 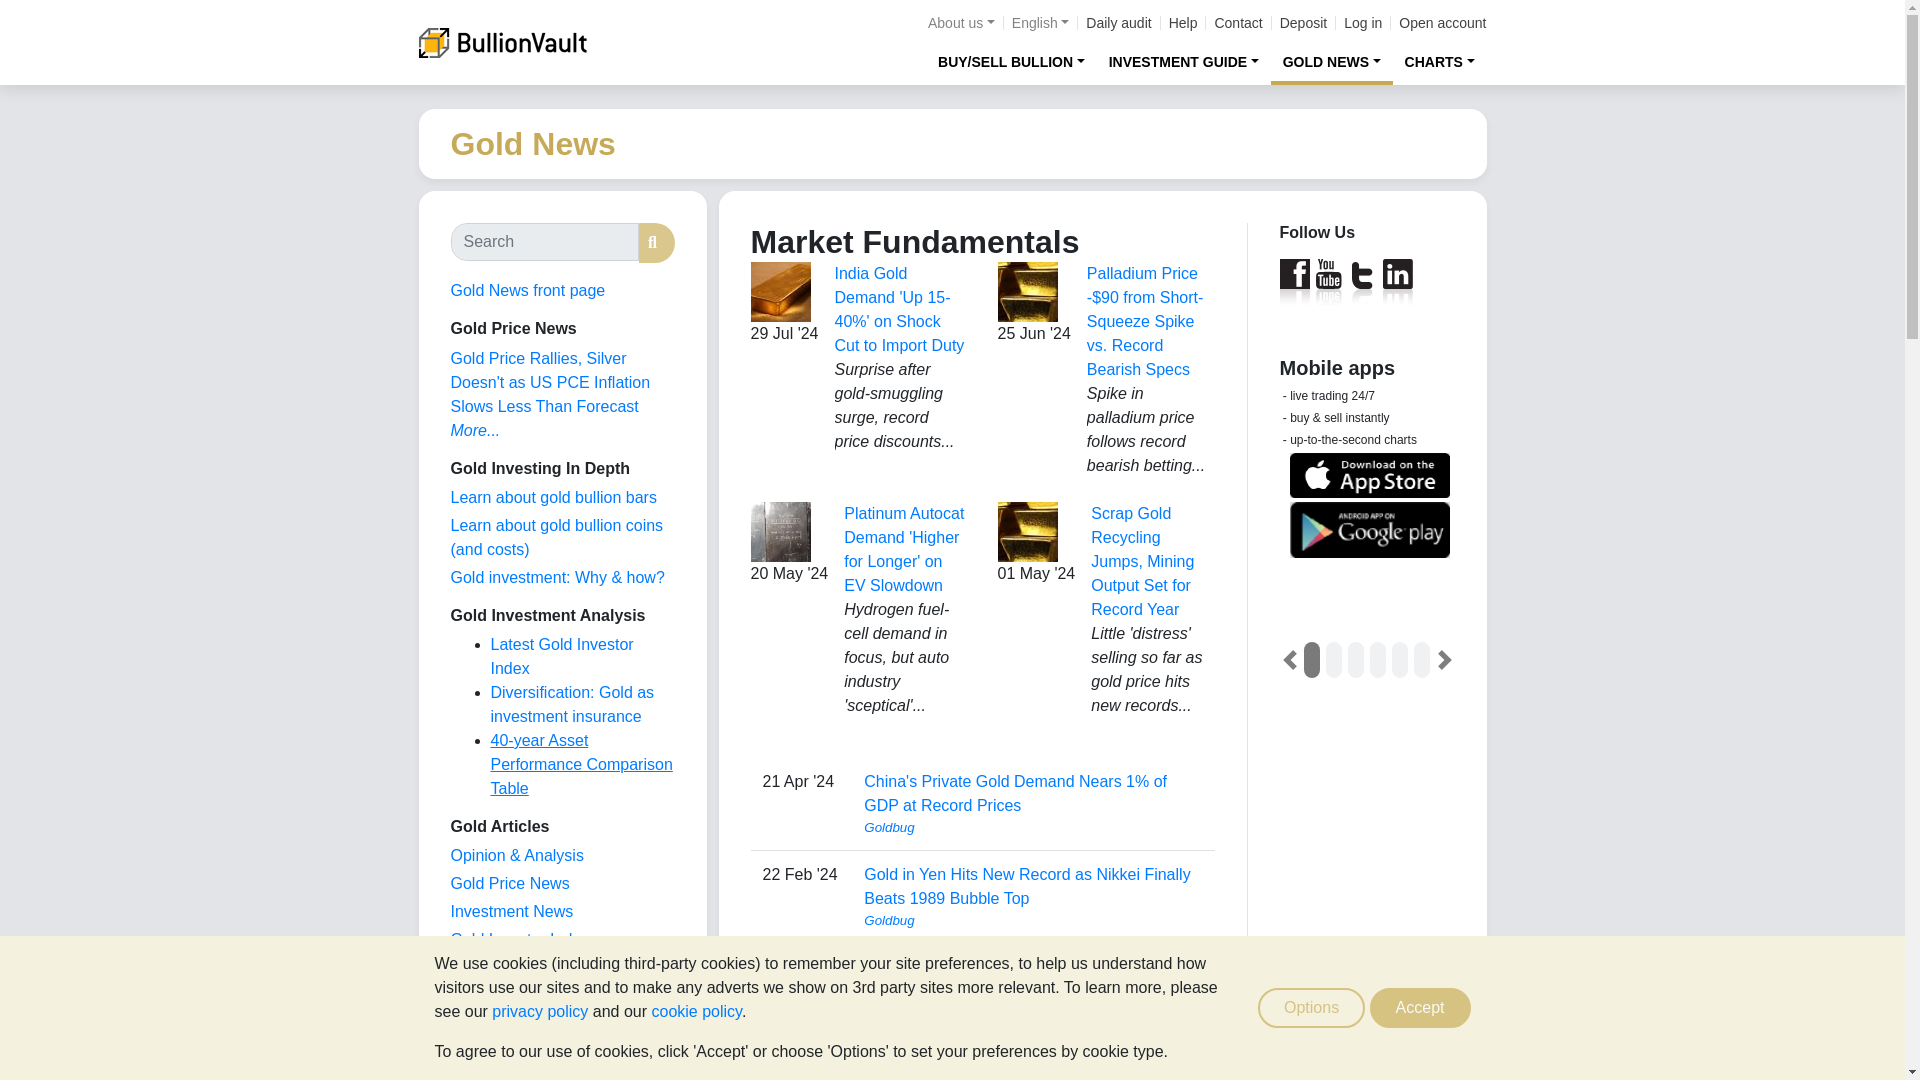 I want to click on Log in, so click(x=1363, y=23).